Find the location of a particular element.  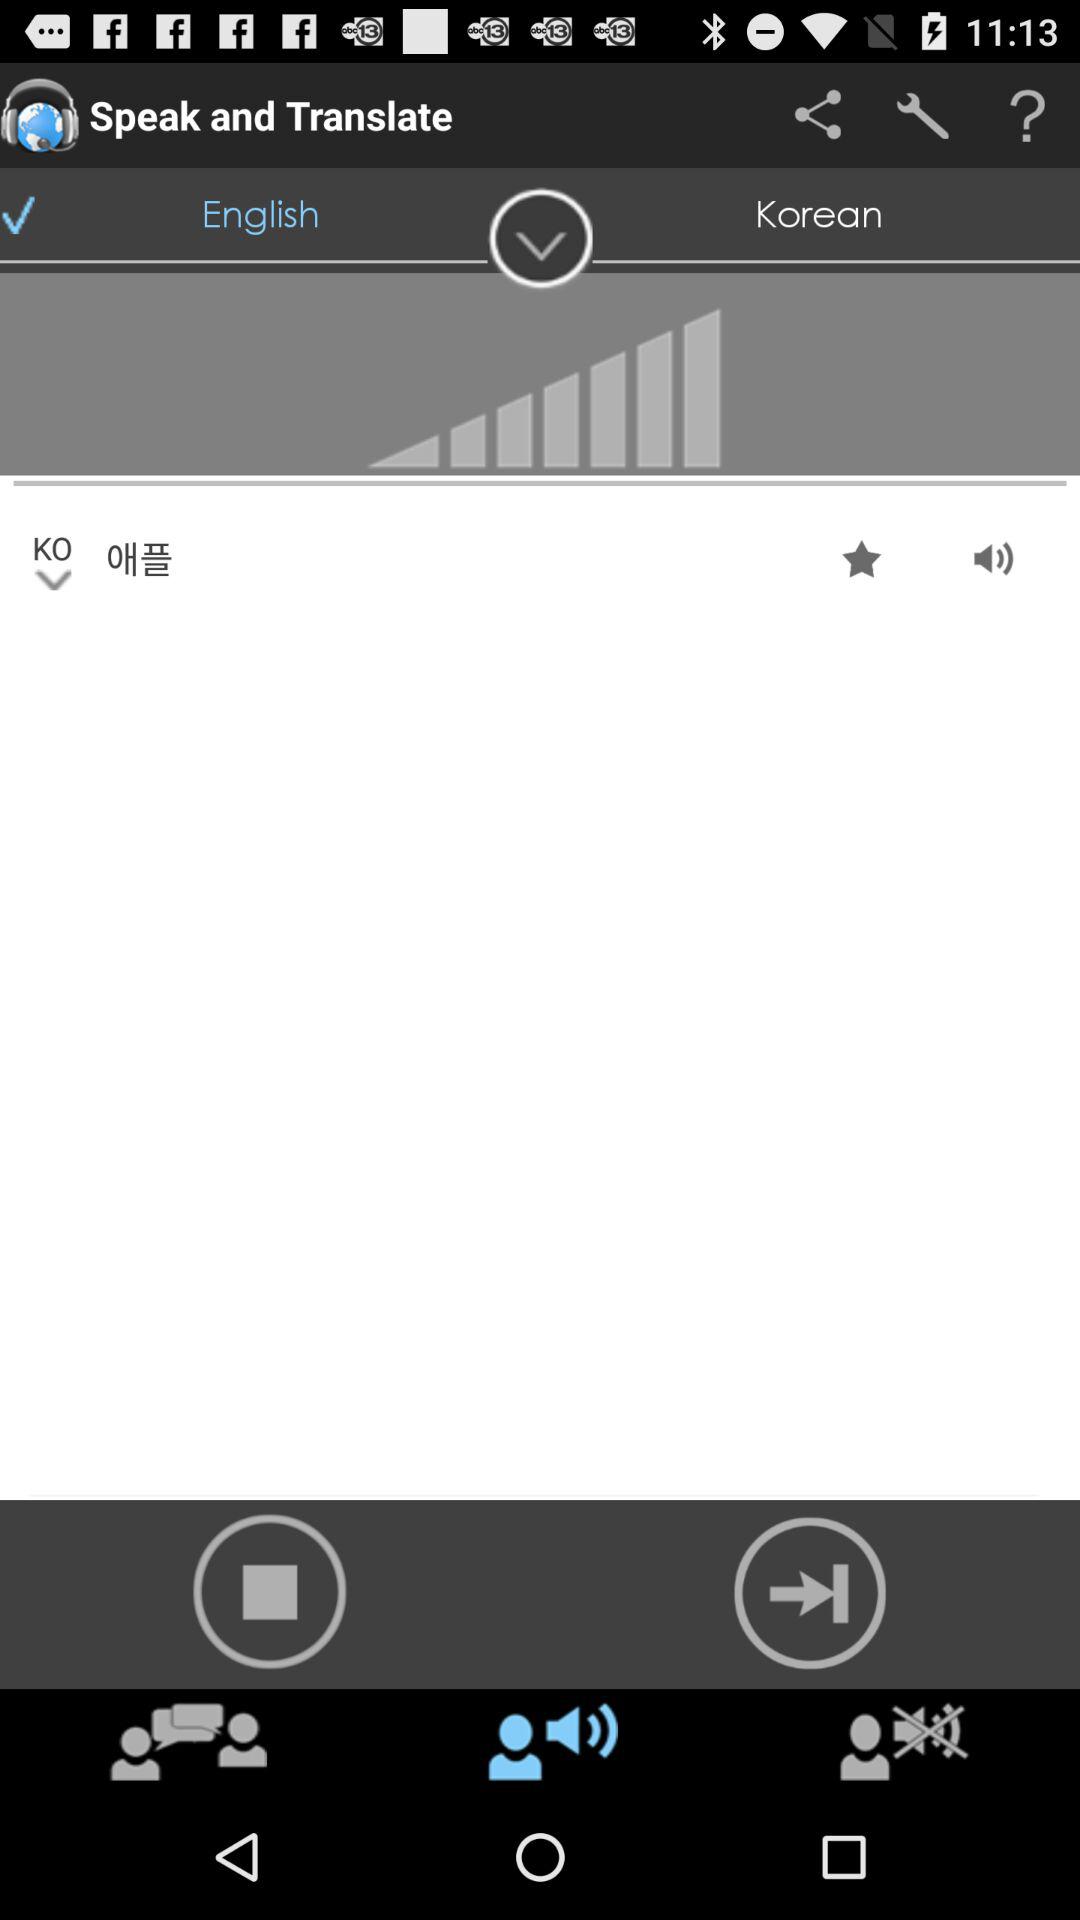

toggle help option is located at coordinates (1028, 116).